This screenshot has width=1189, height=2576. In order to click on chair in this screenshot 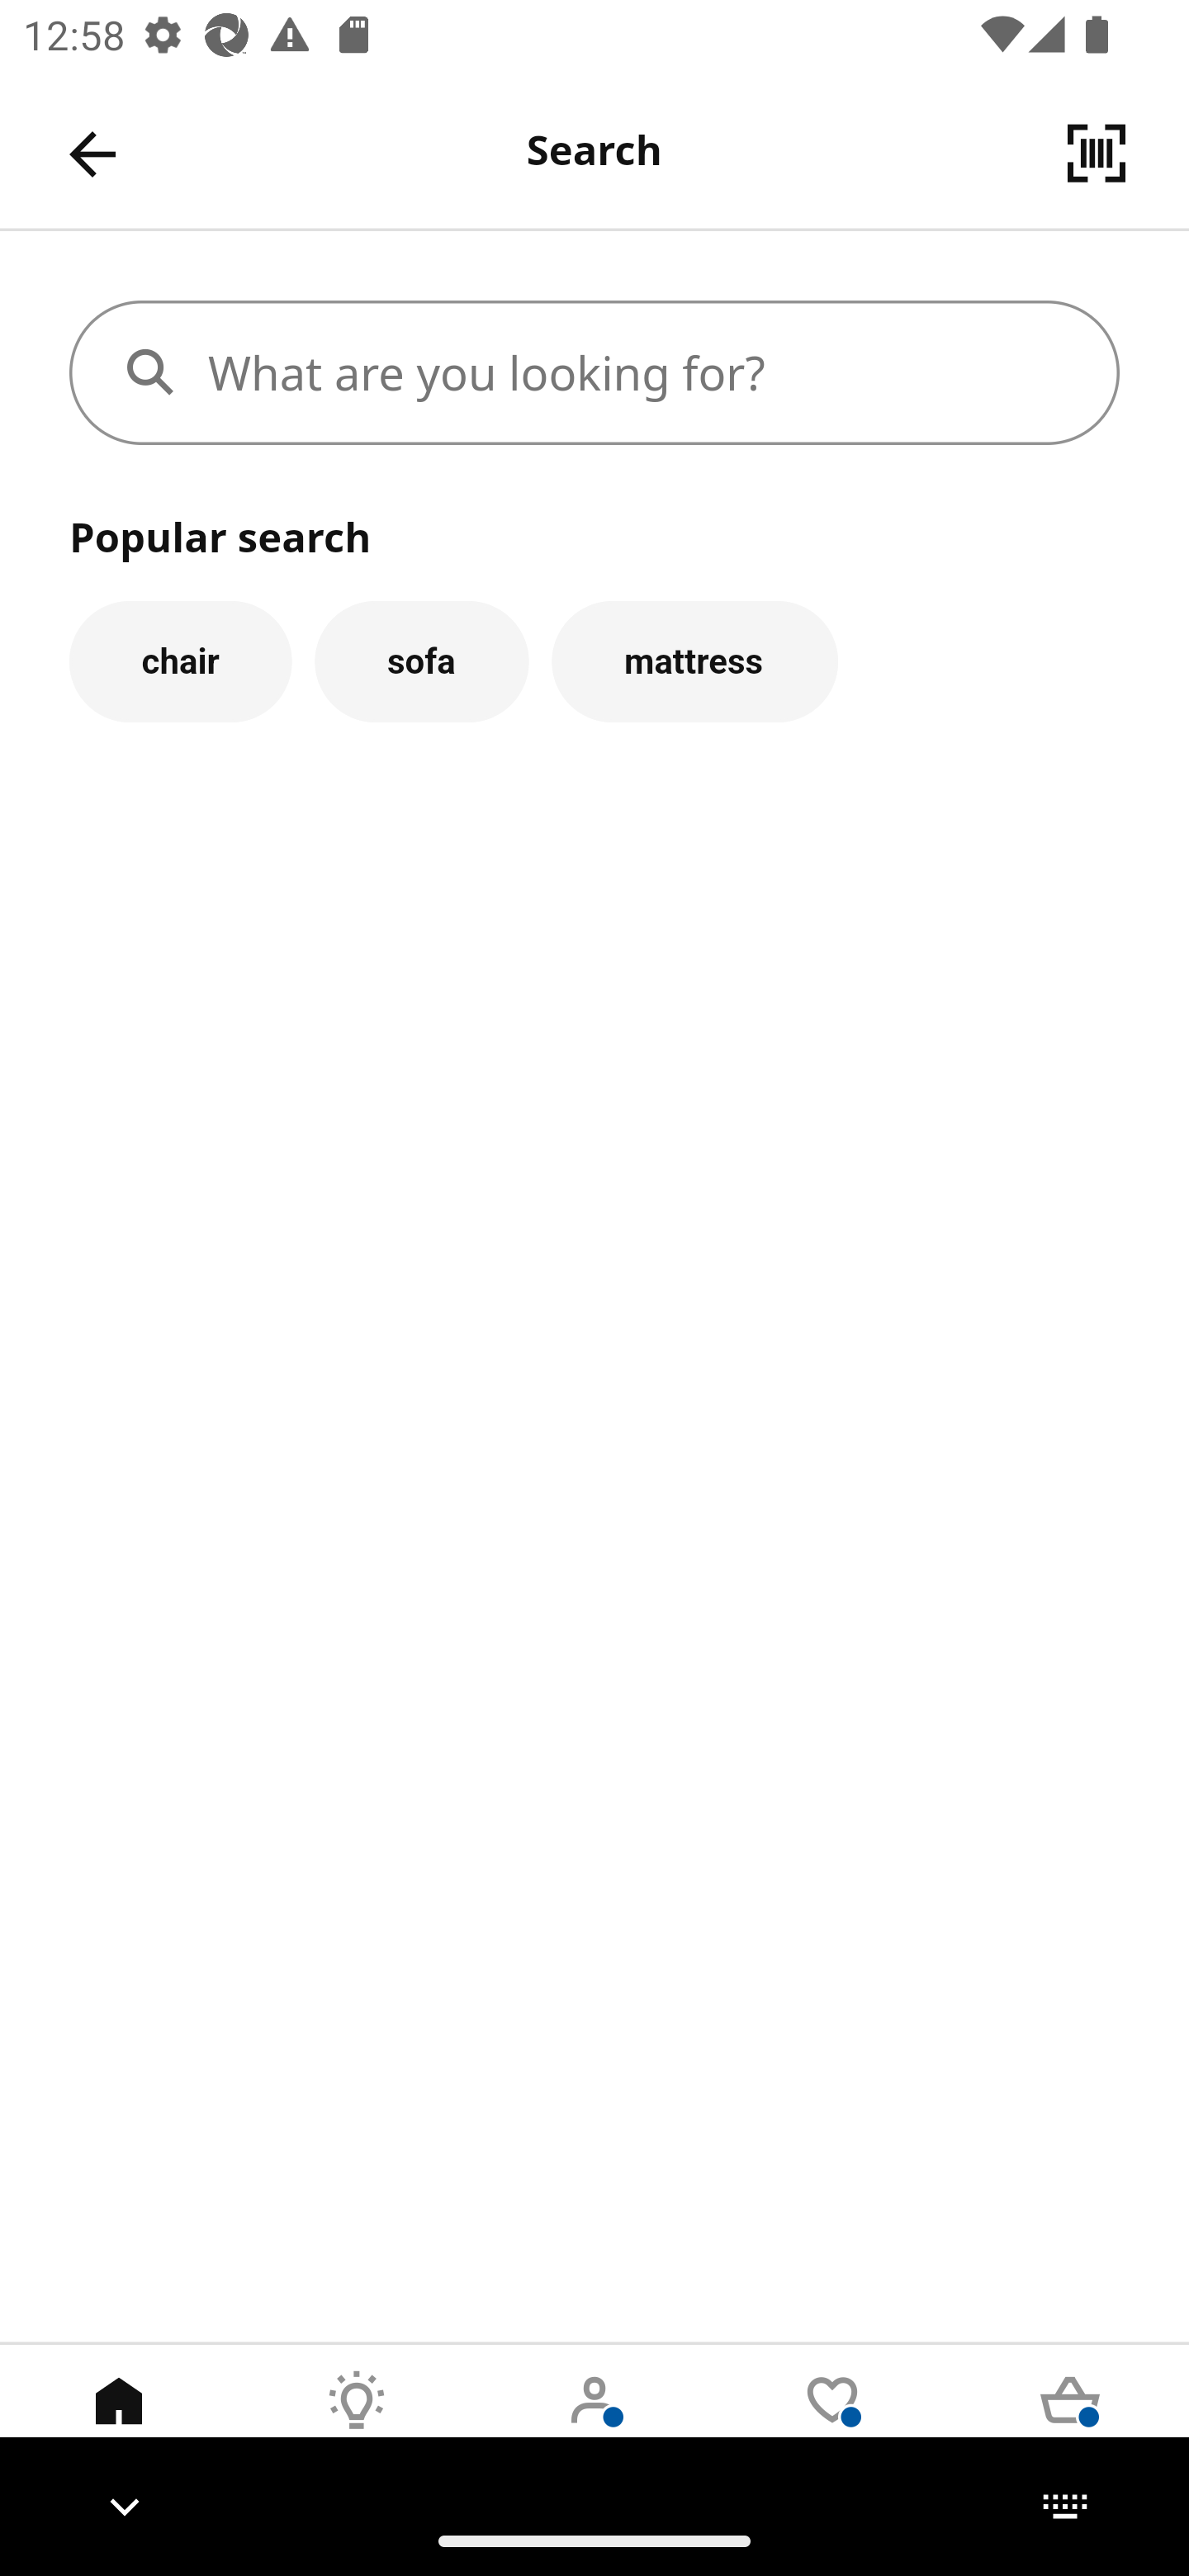, I will do `click(180, 661)`.